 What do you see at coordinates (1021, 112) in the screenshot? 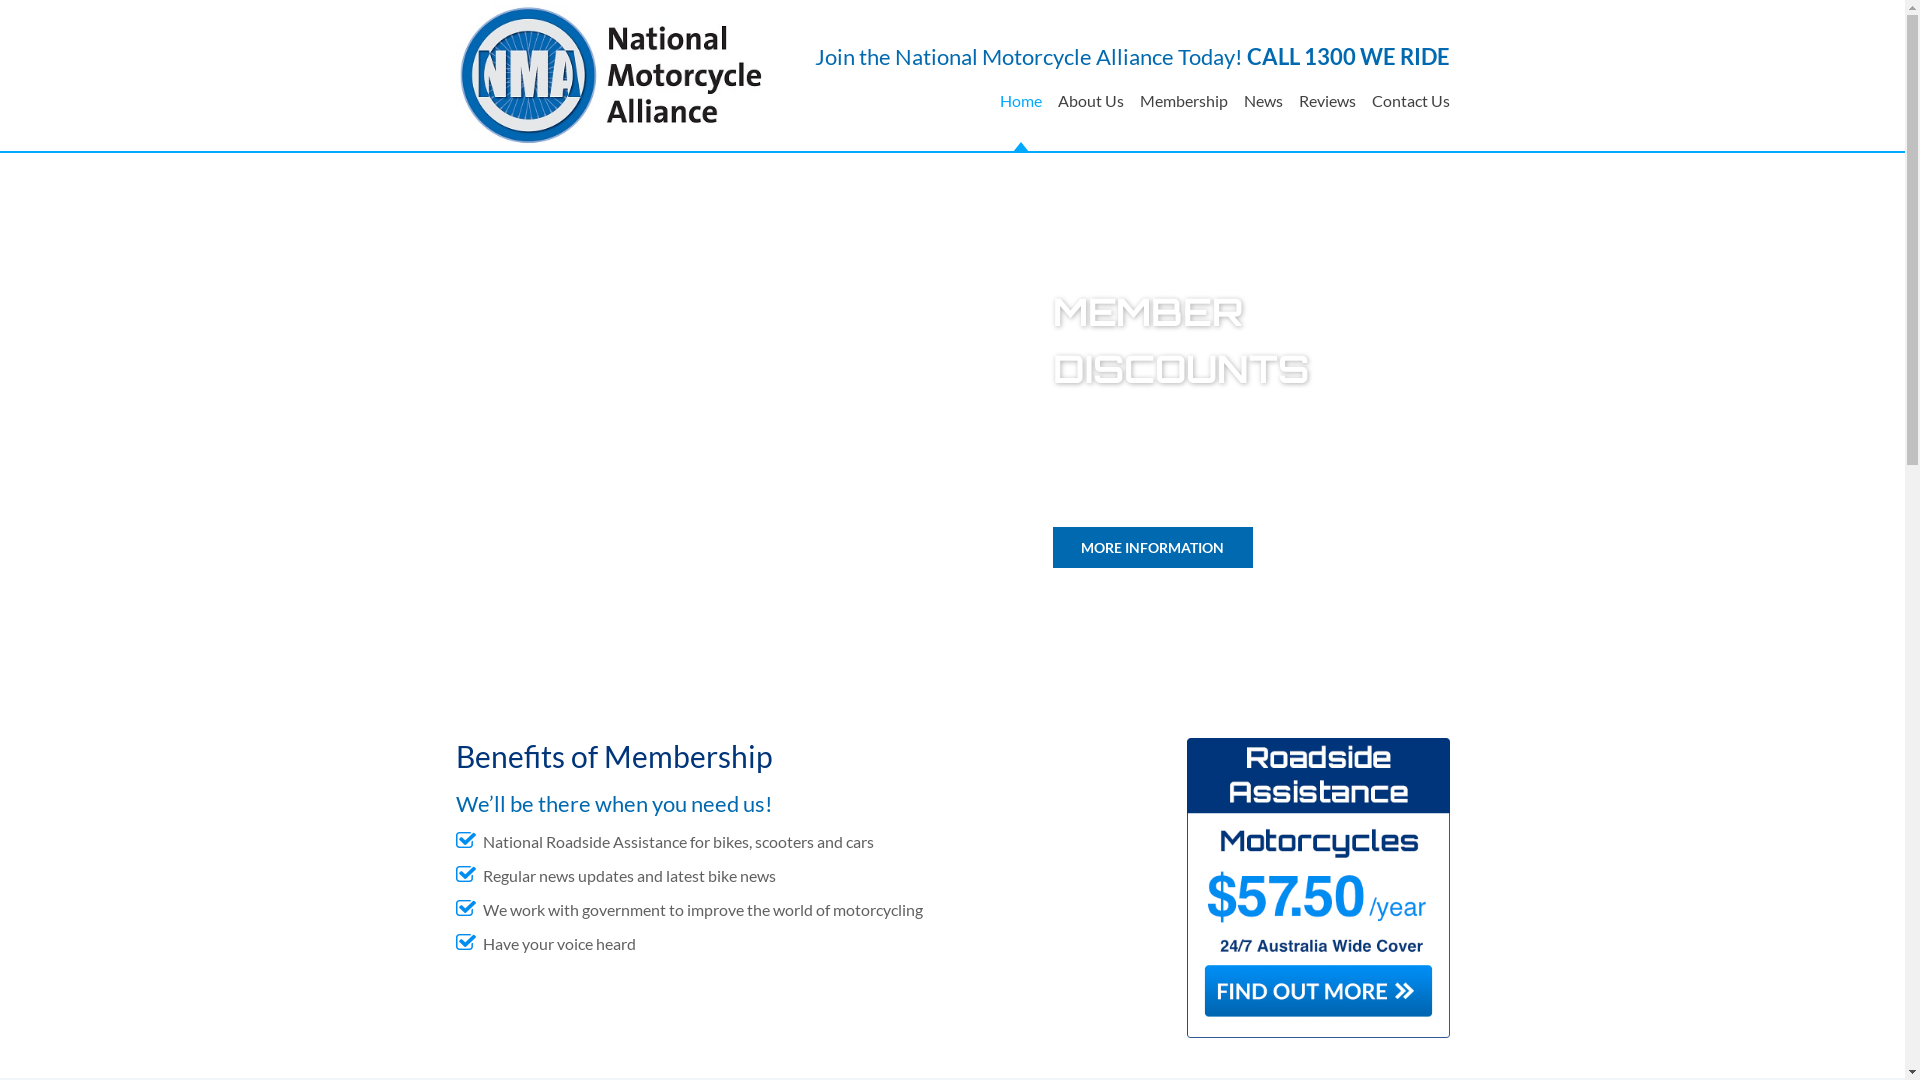
I see `Home` at bounding box center [1021, 112].